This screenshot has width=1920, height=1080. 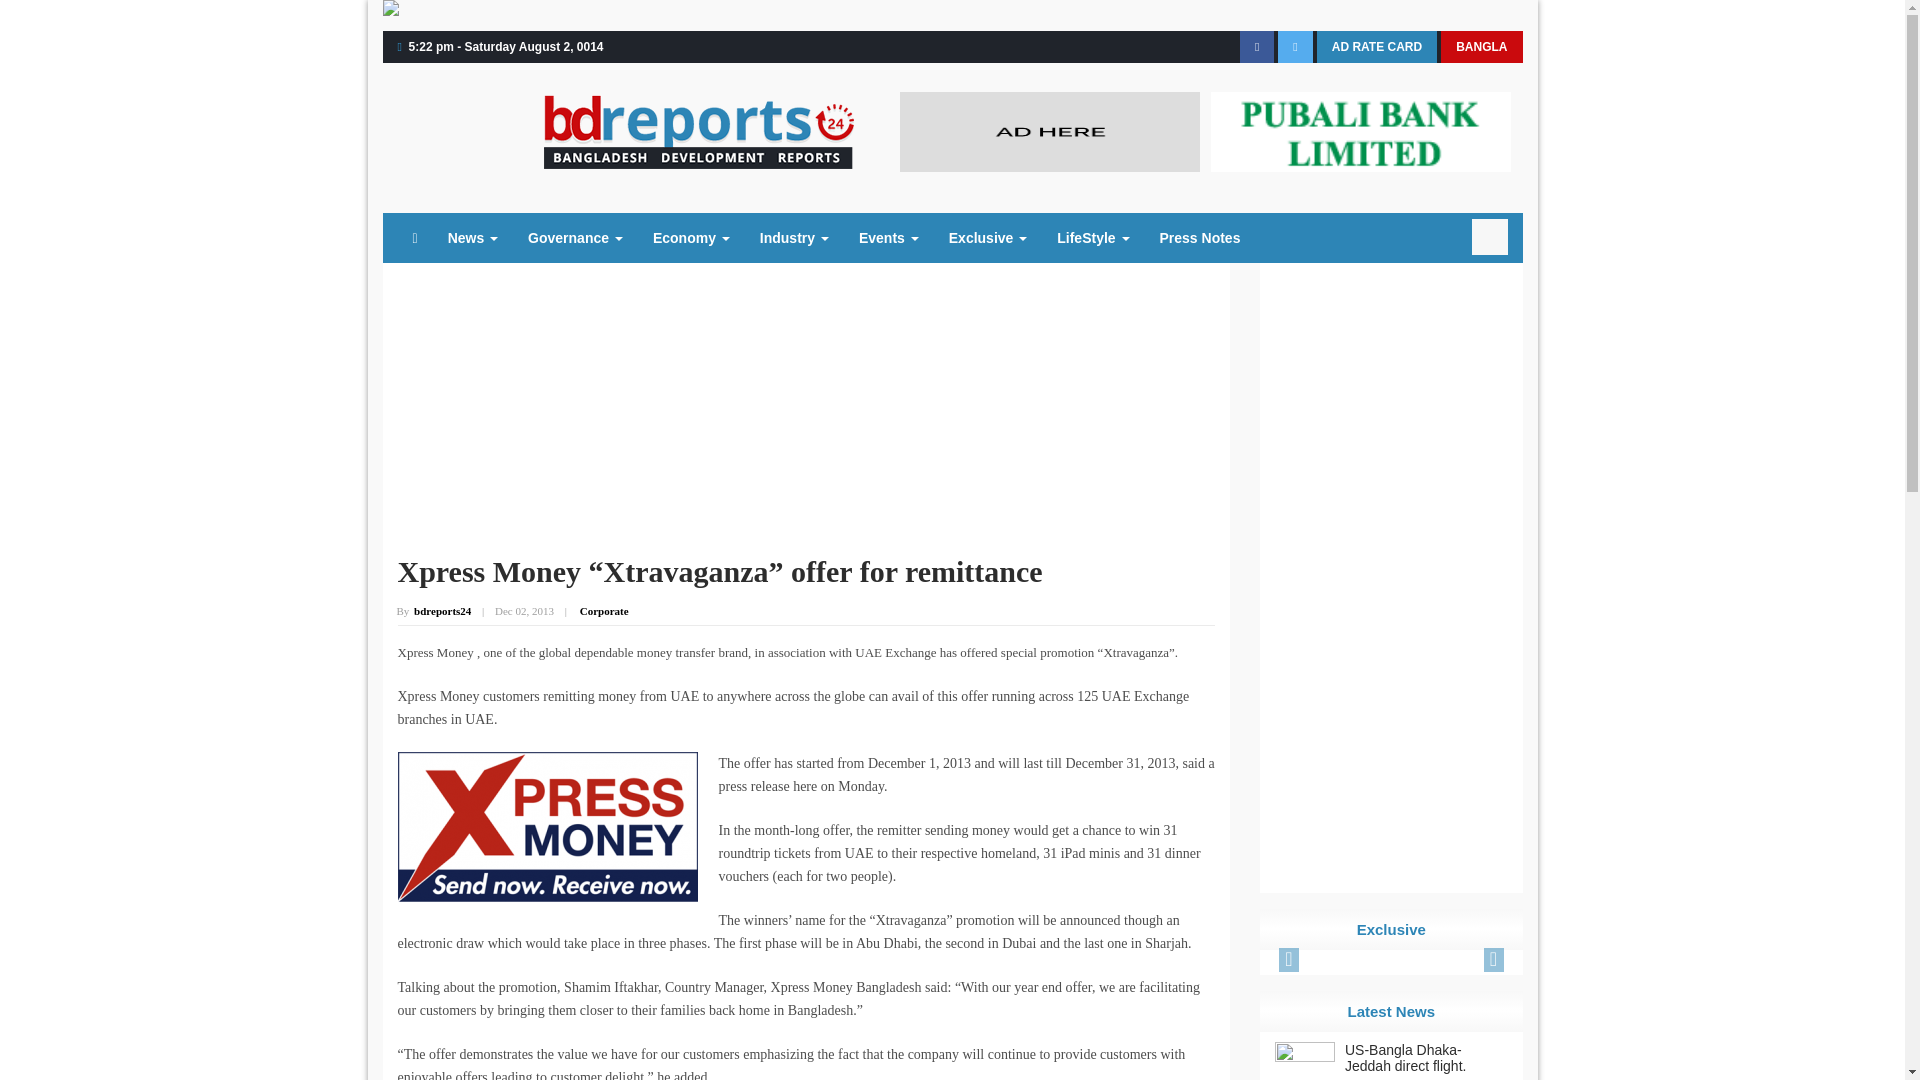 I want to click on BANGLA, so click(x=1482, y=46).